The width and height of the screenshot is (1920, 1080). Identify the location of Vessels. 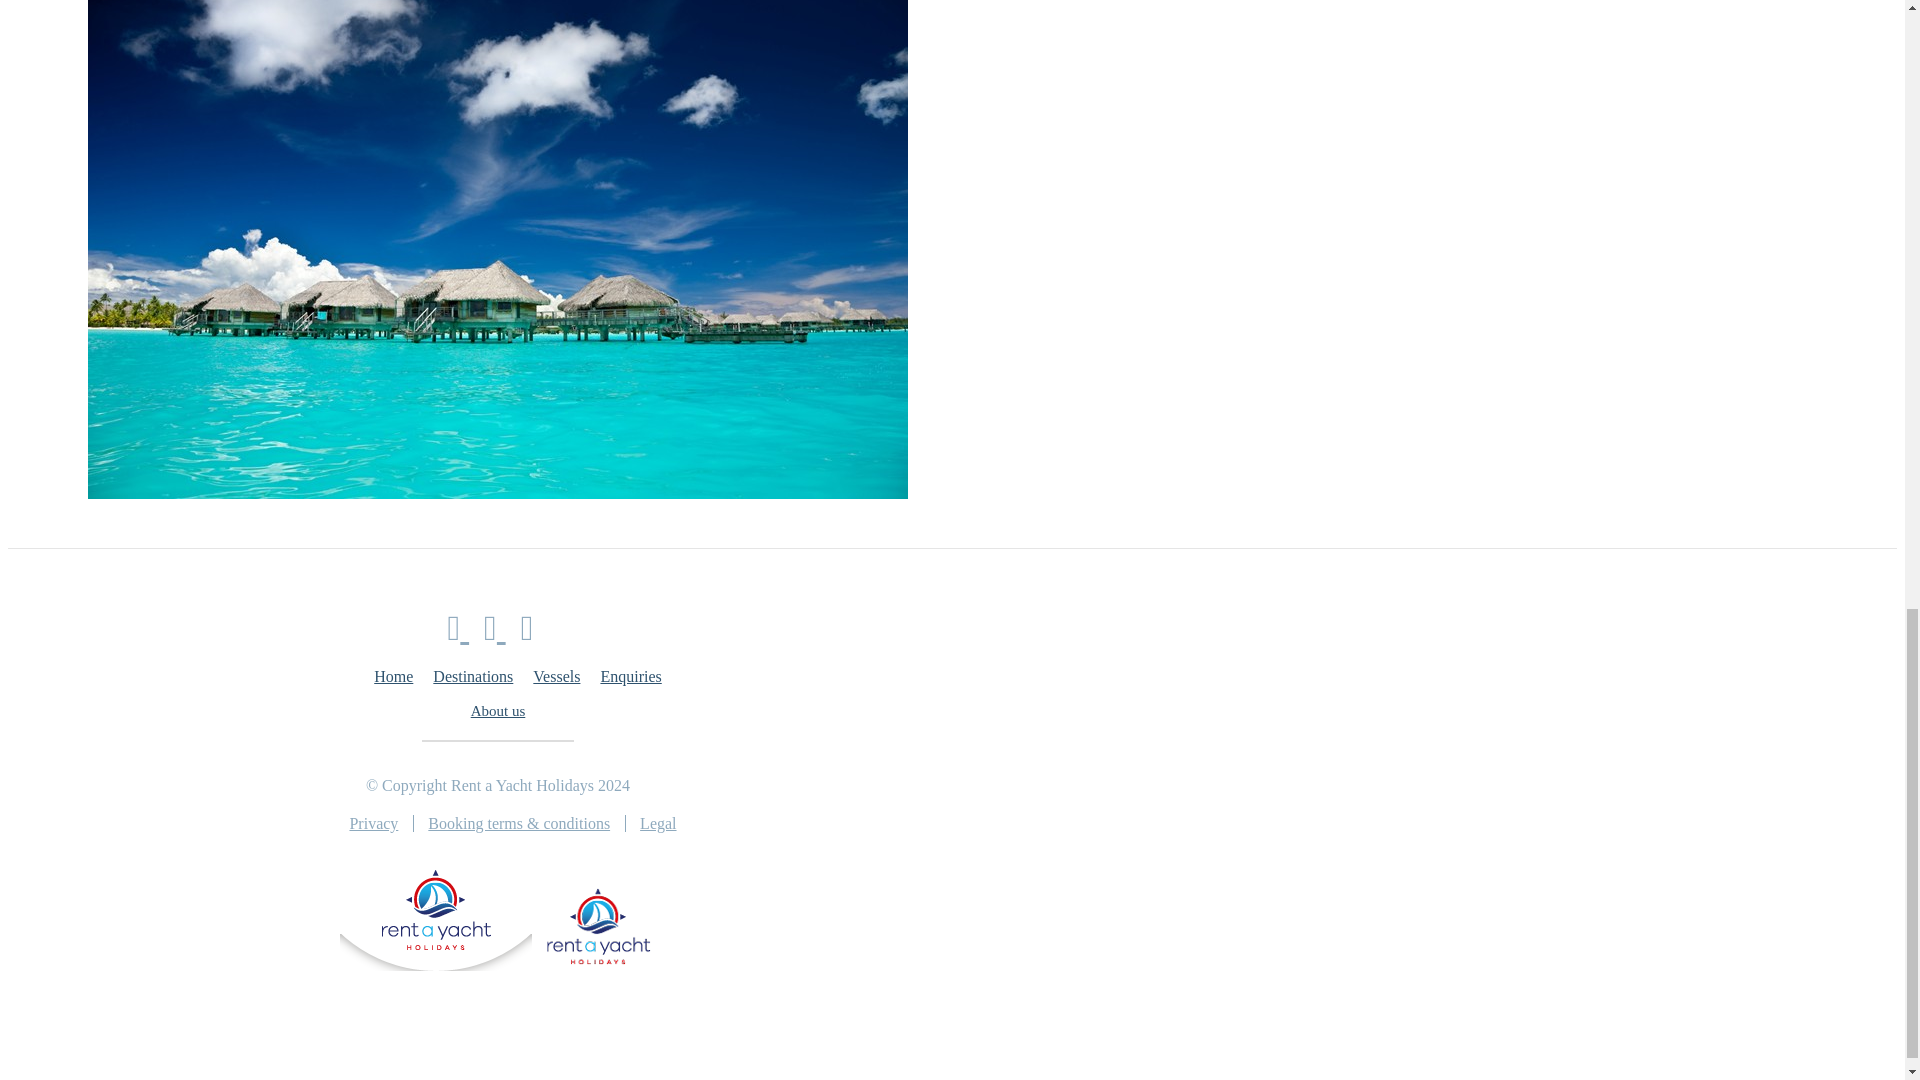
(556, 676).